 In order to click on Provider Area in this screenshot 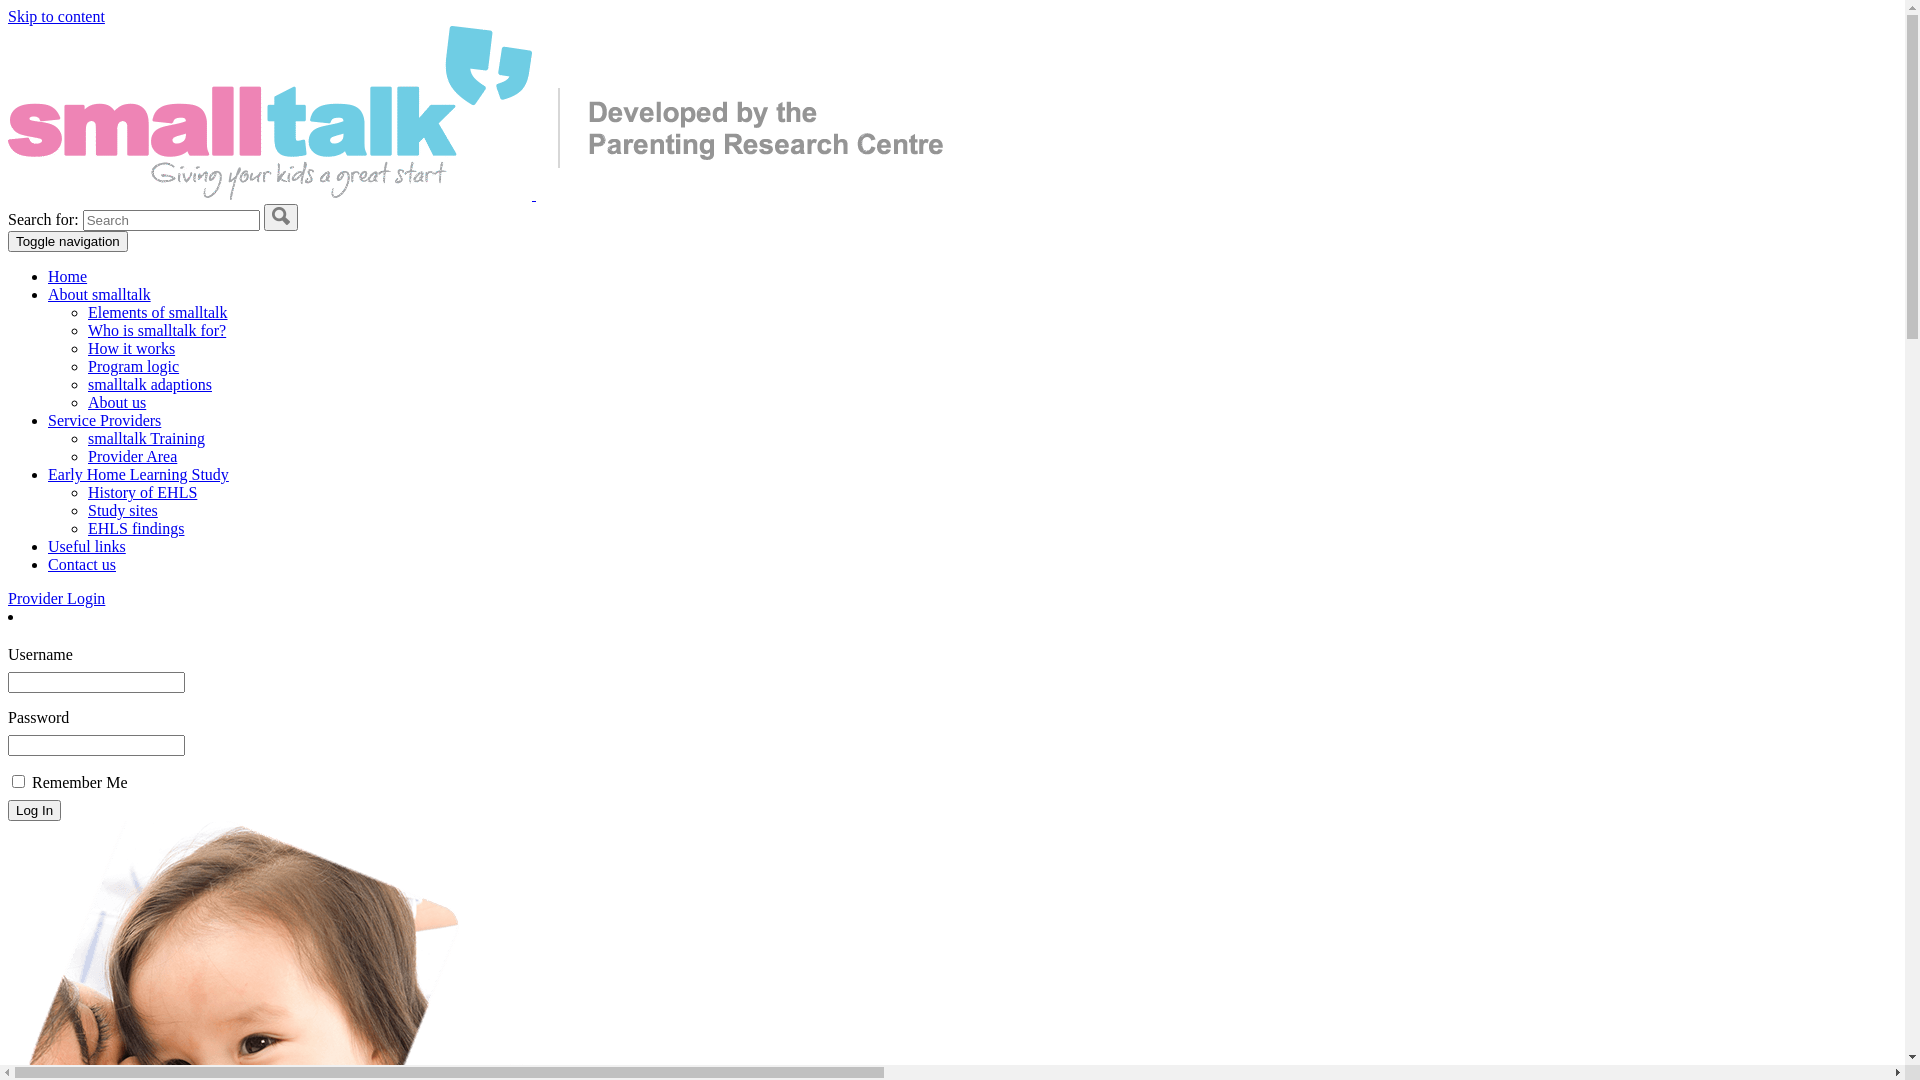, I will do `click(132, 456)`.